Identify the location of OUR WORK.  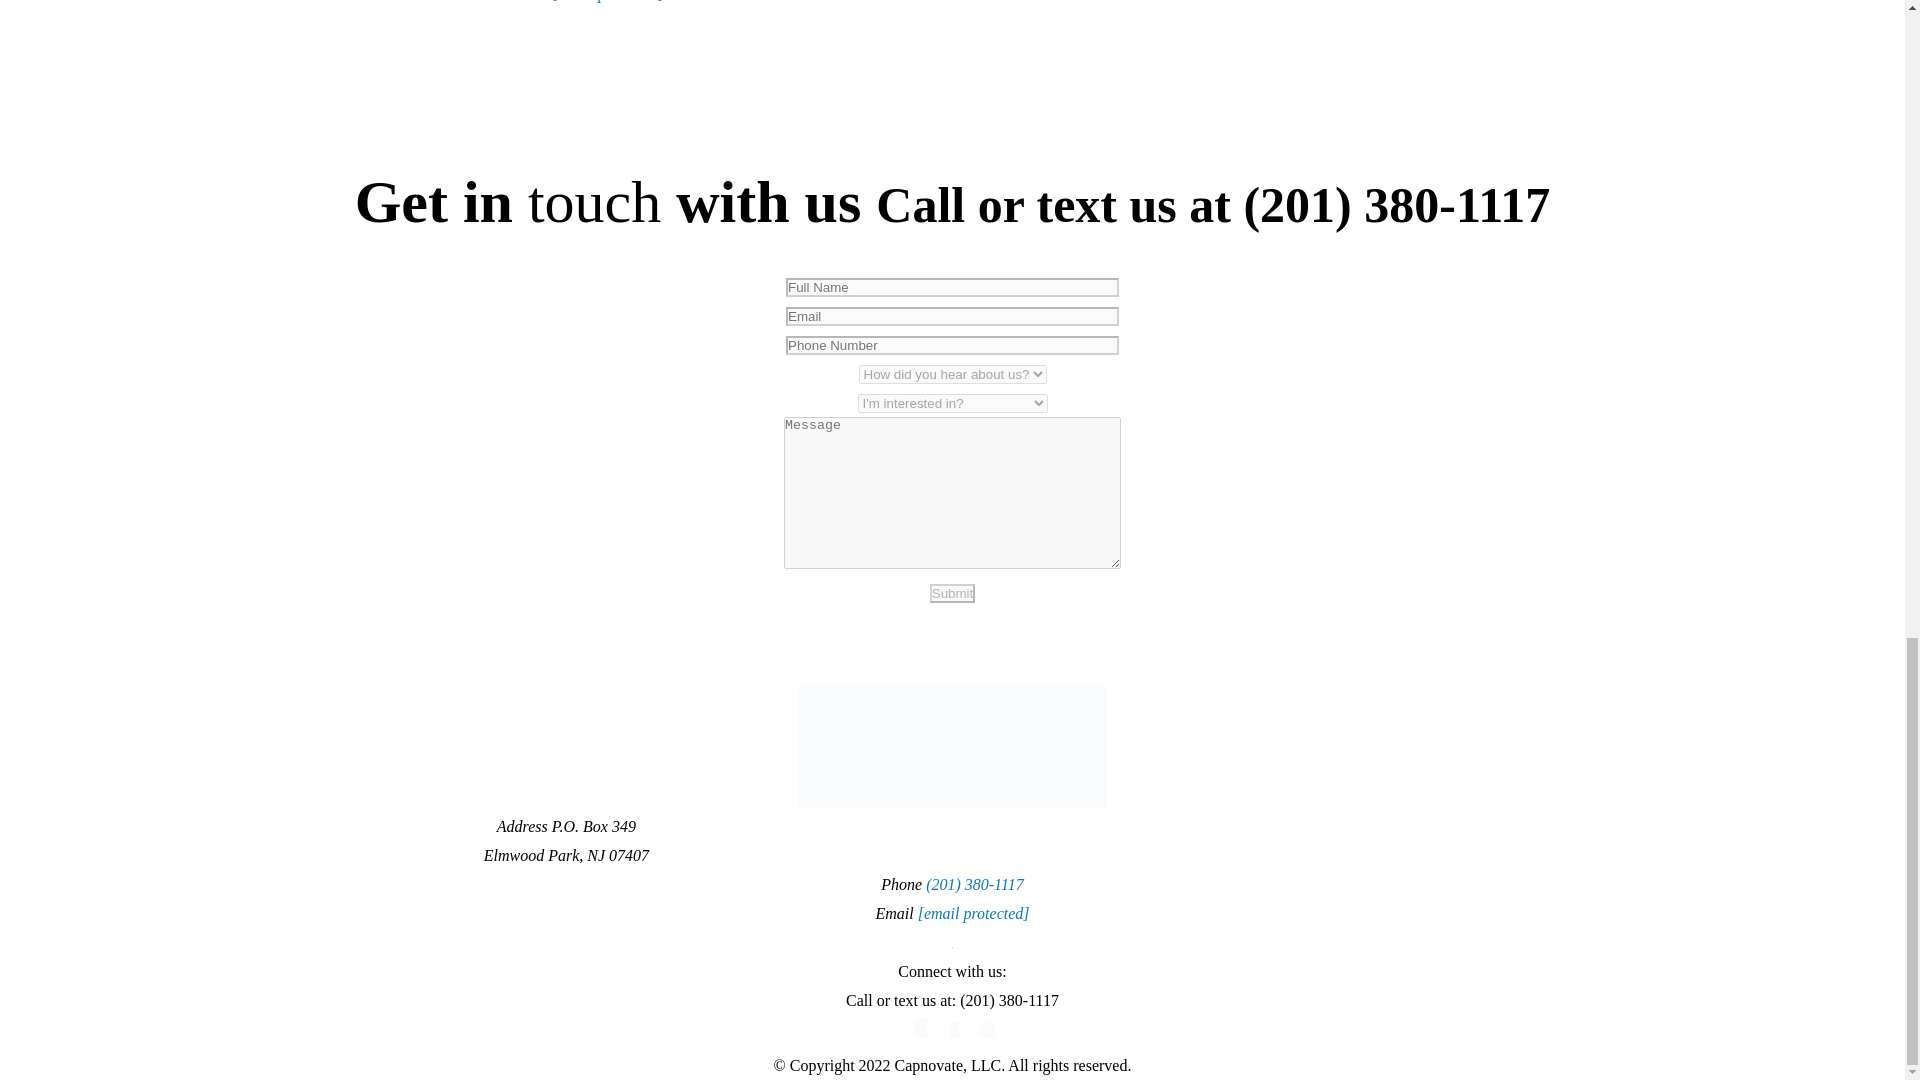
(1432, 828).